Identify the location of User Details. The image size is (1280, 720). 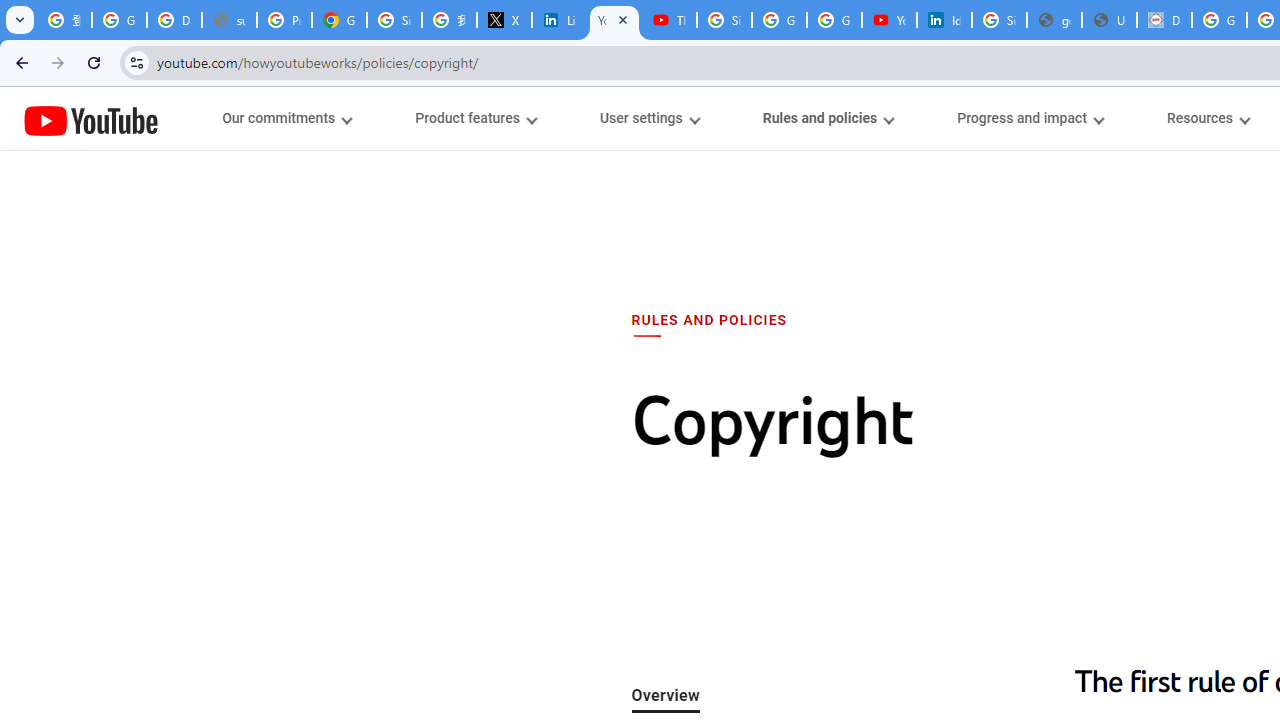
(1108, 20).